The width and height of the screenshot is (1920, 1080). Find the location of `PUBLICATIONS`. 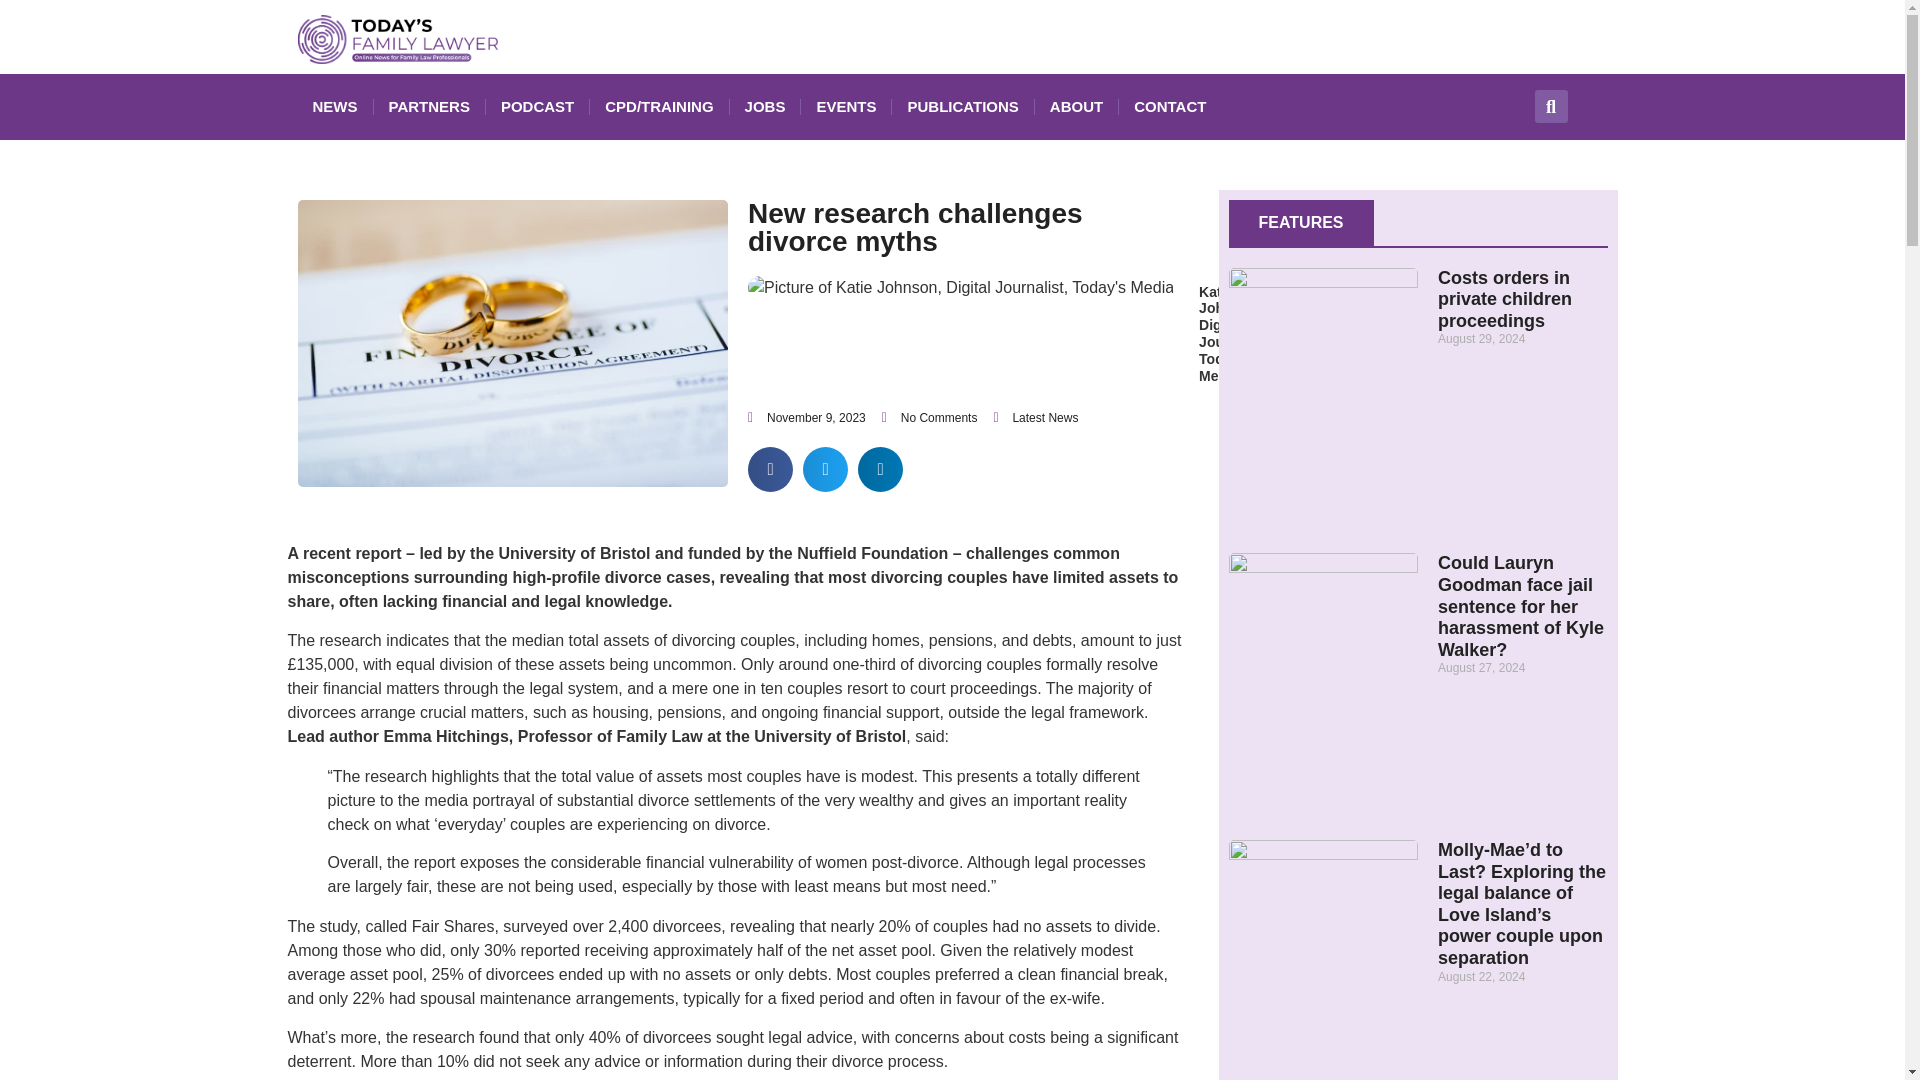

PUBLICATIONS is located at coordinates (962, 106).